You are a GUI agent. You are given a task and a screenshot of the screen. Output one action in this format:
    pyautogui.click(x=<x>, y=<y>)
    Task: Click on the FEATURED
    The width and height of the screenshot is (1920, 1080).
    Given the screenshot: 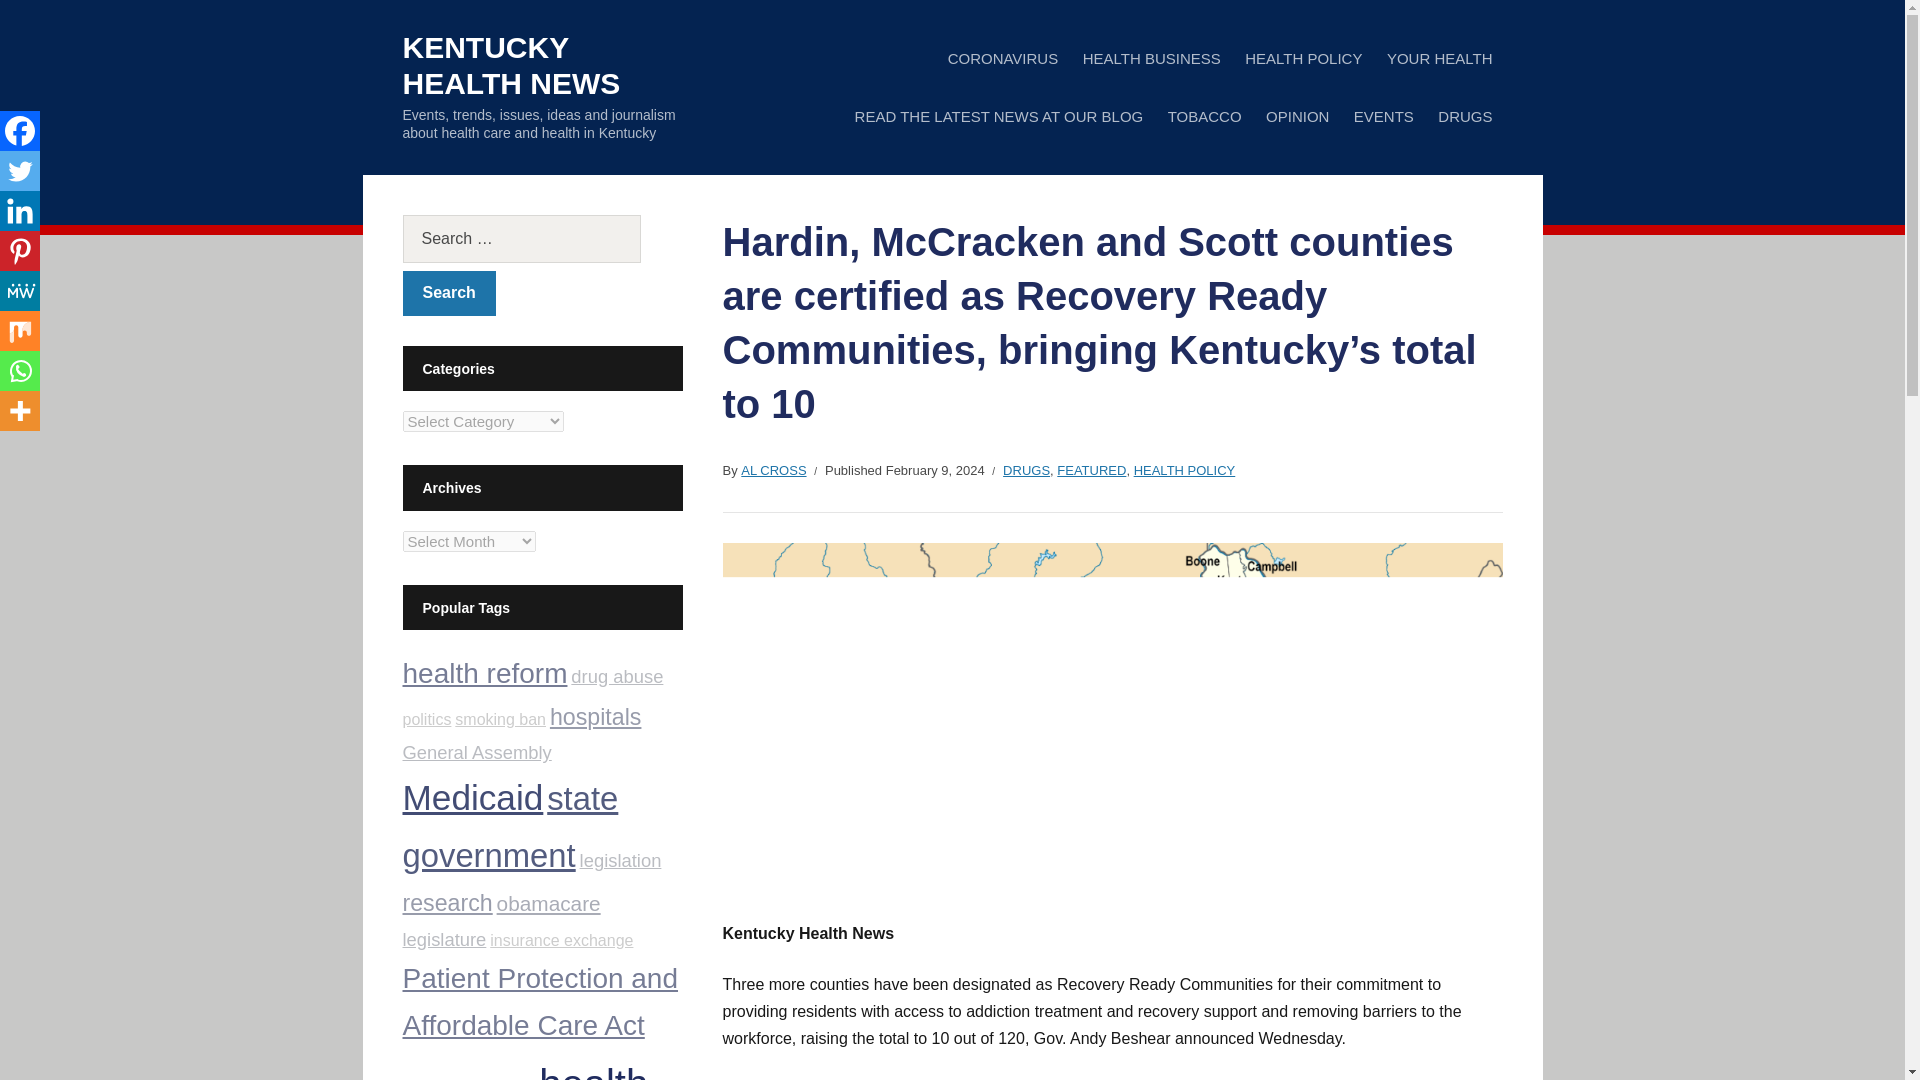 What is the action you would take?
    pyautogui.click(x=1091, y=471)
    